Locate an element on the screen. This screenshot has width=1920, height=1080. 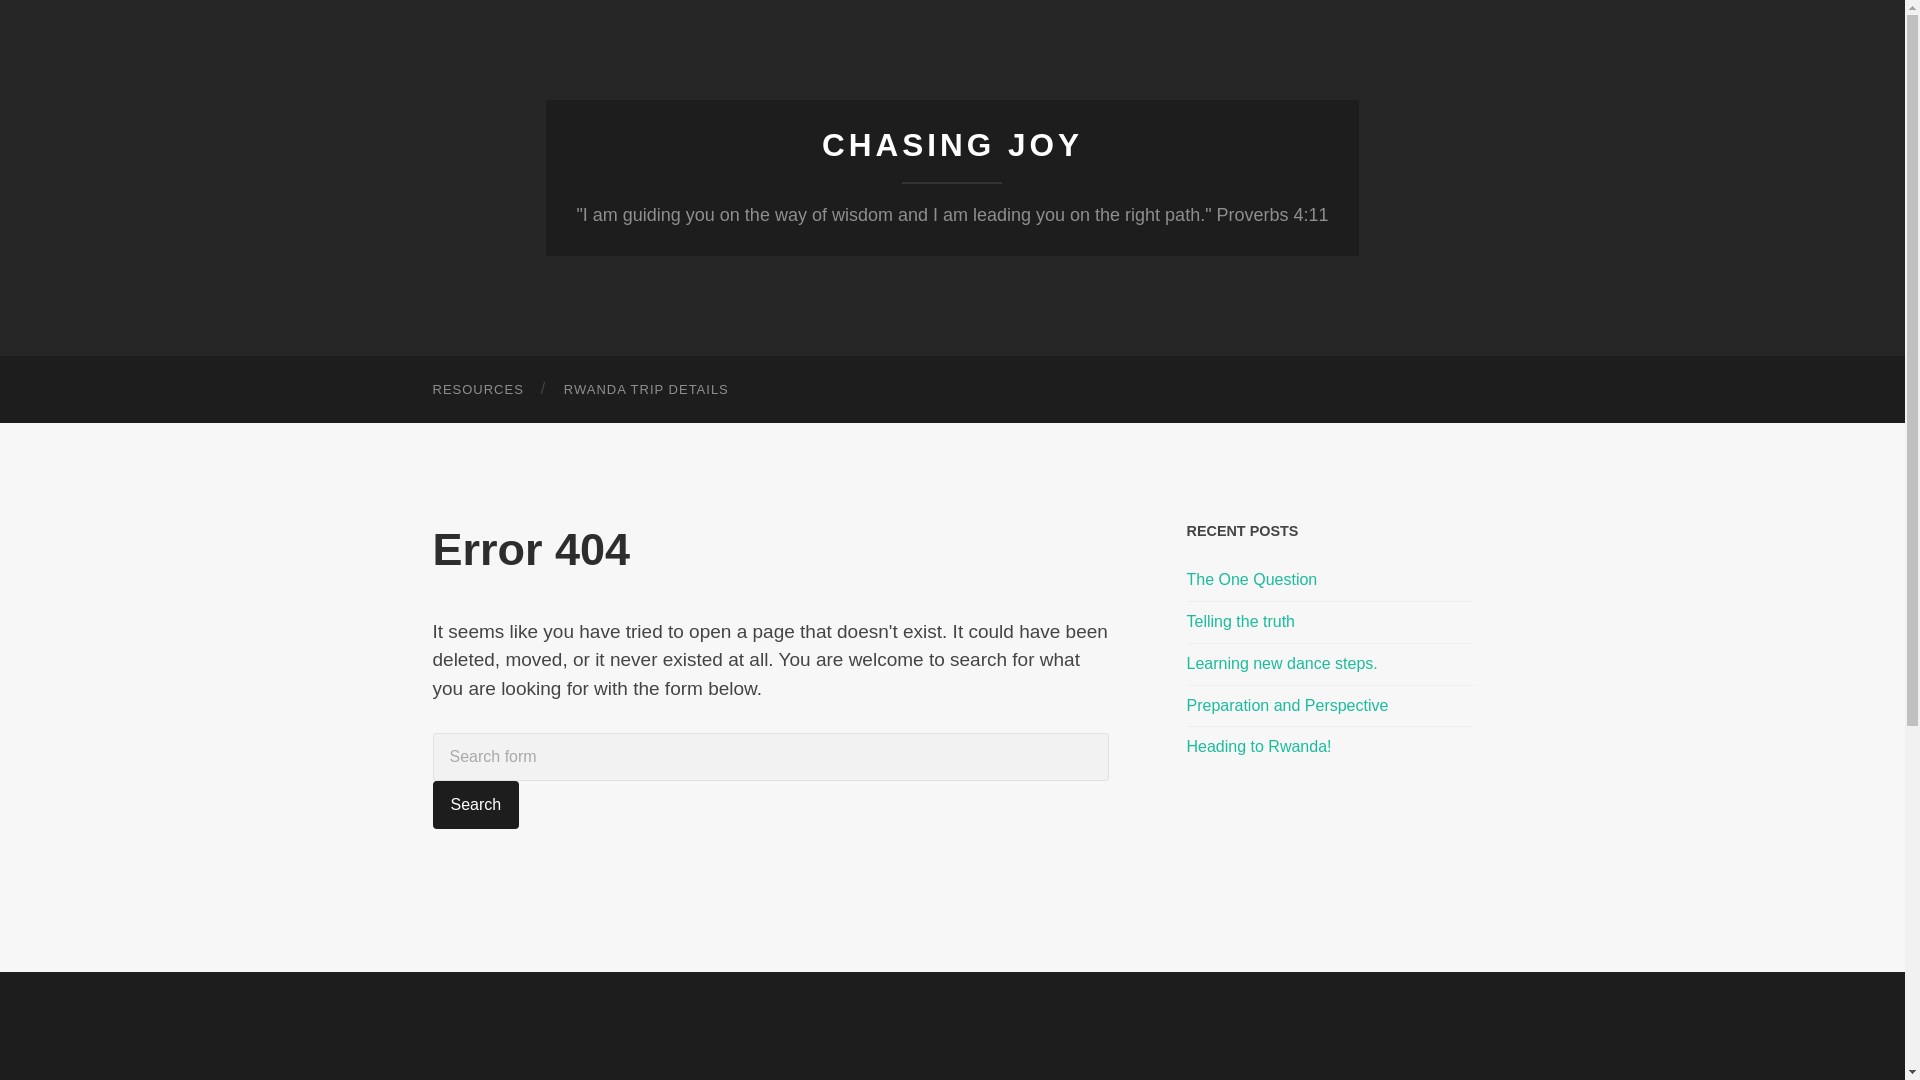
RWANDA TRIP DETAILS is located at coordinates (646, 390).